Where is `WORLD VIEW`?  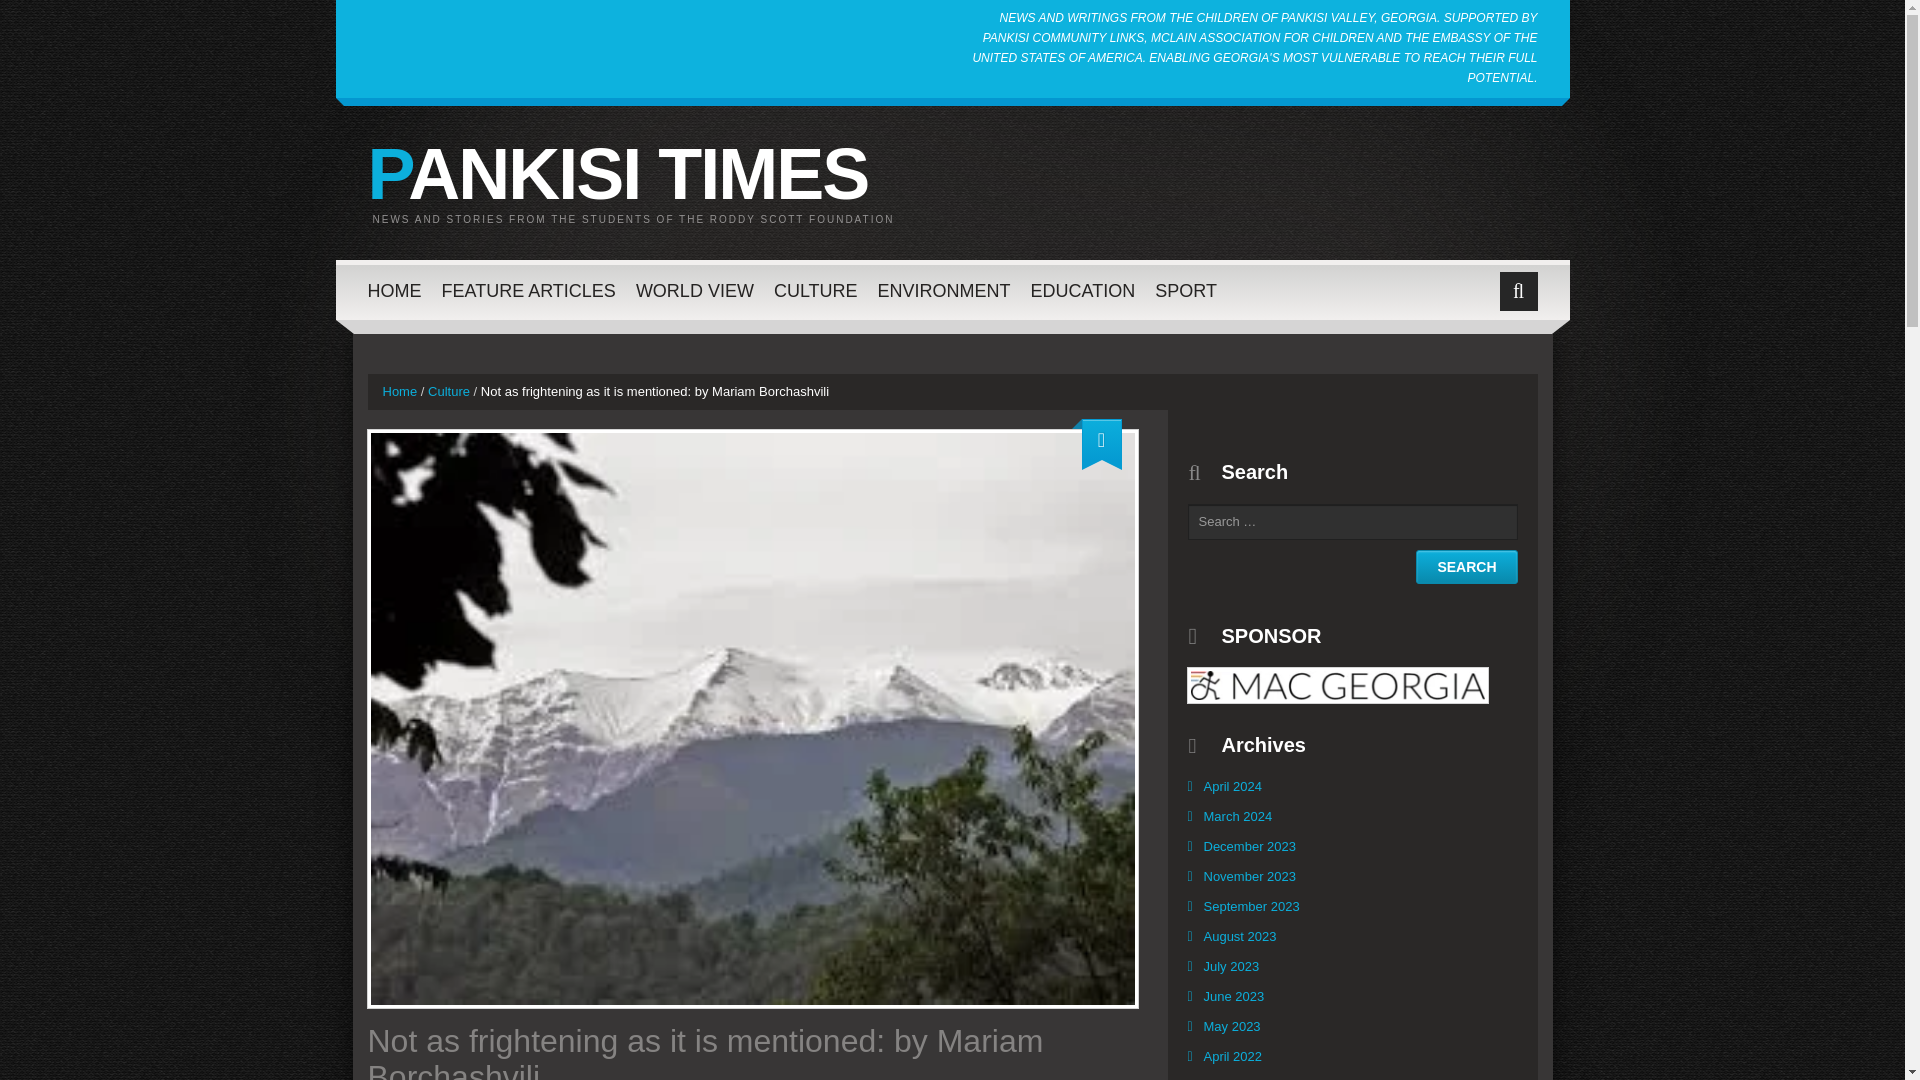
WORLD VIEW is located at coordinates (694, 290).